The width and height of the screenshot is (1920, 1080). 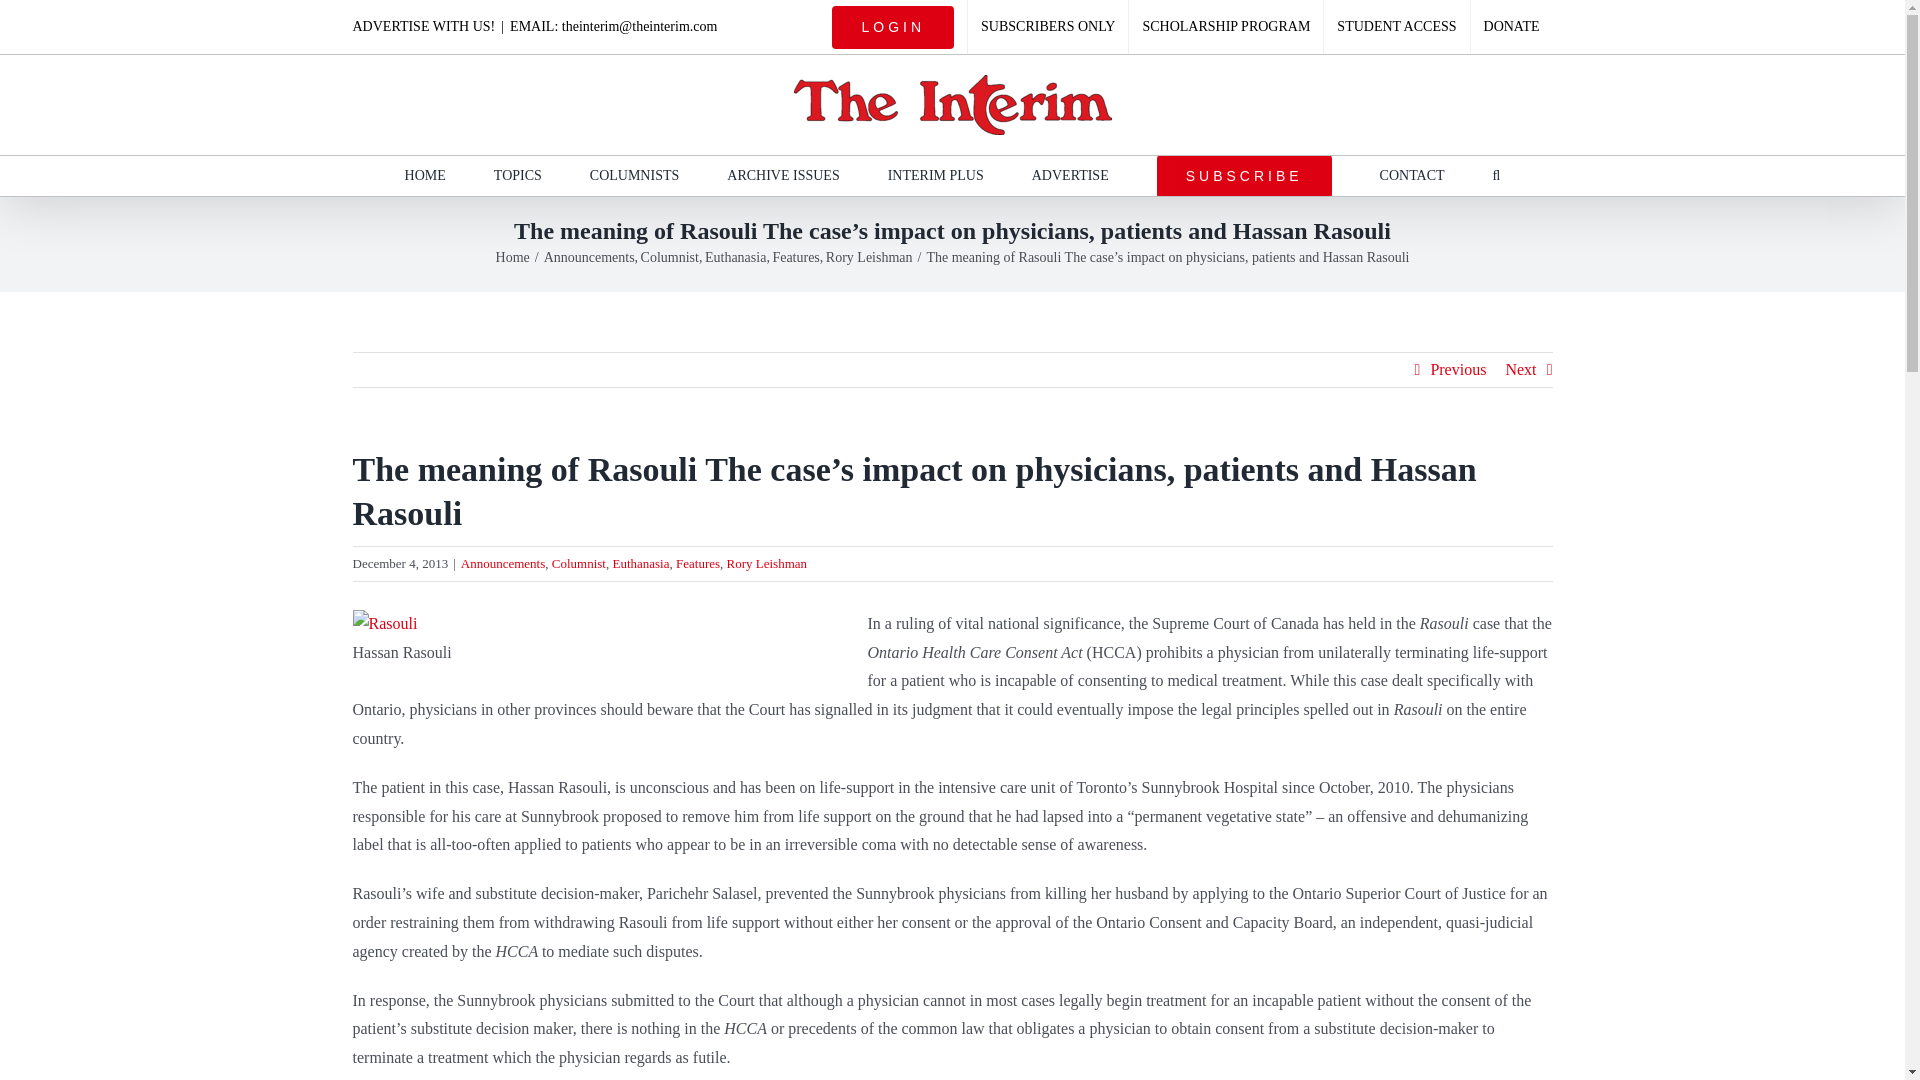 What do you see at coordinates (795, 256) in the screenshot?
I see `Features` at bounding box center [795, 256].